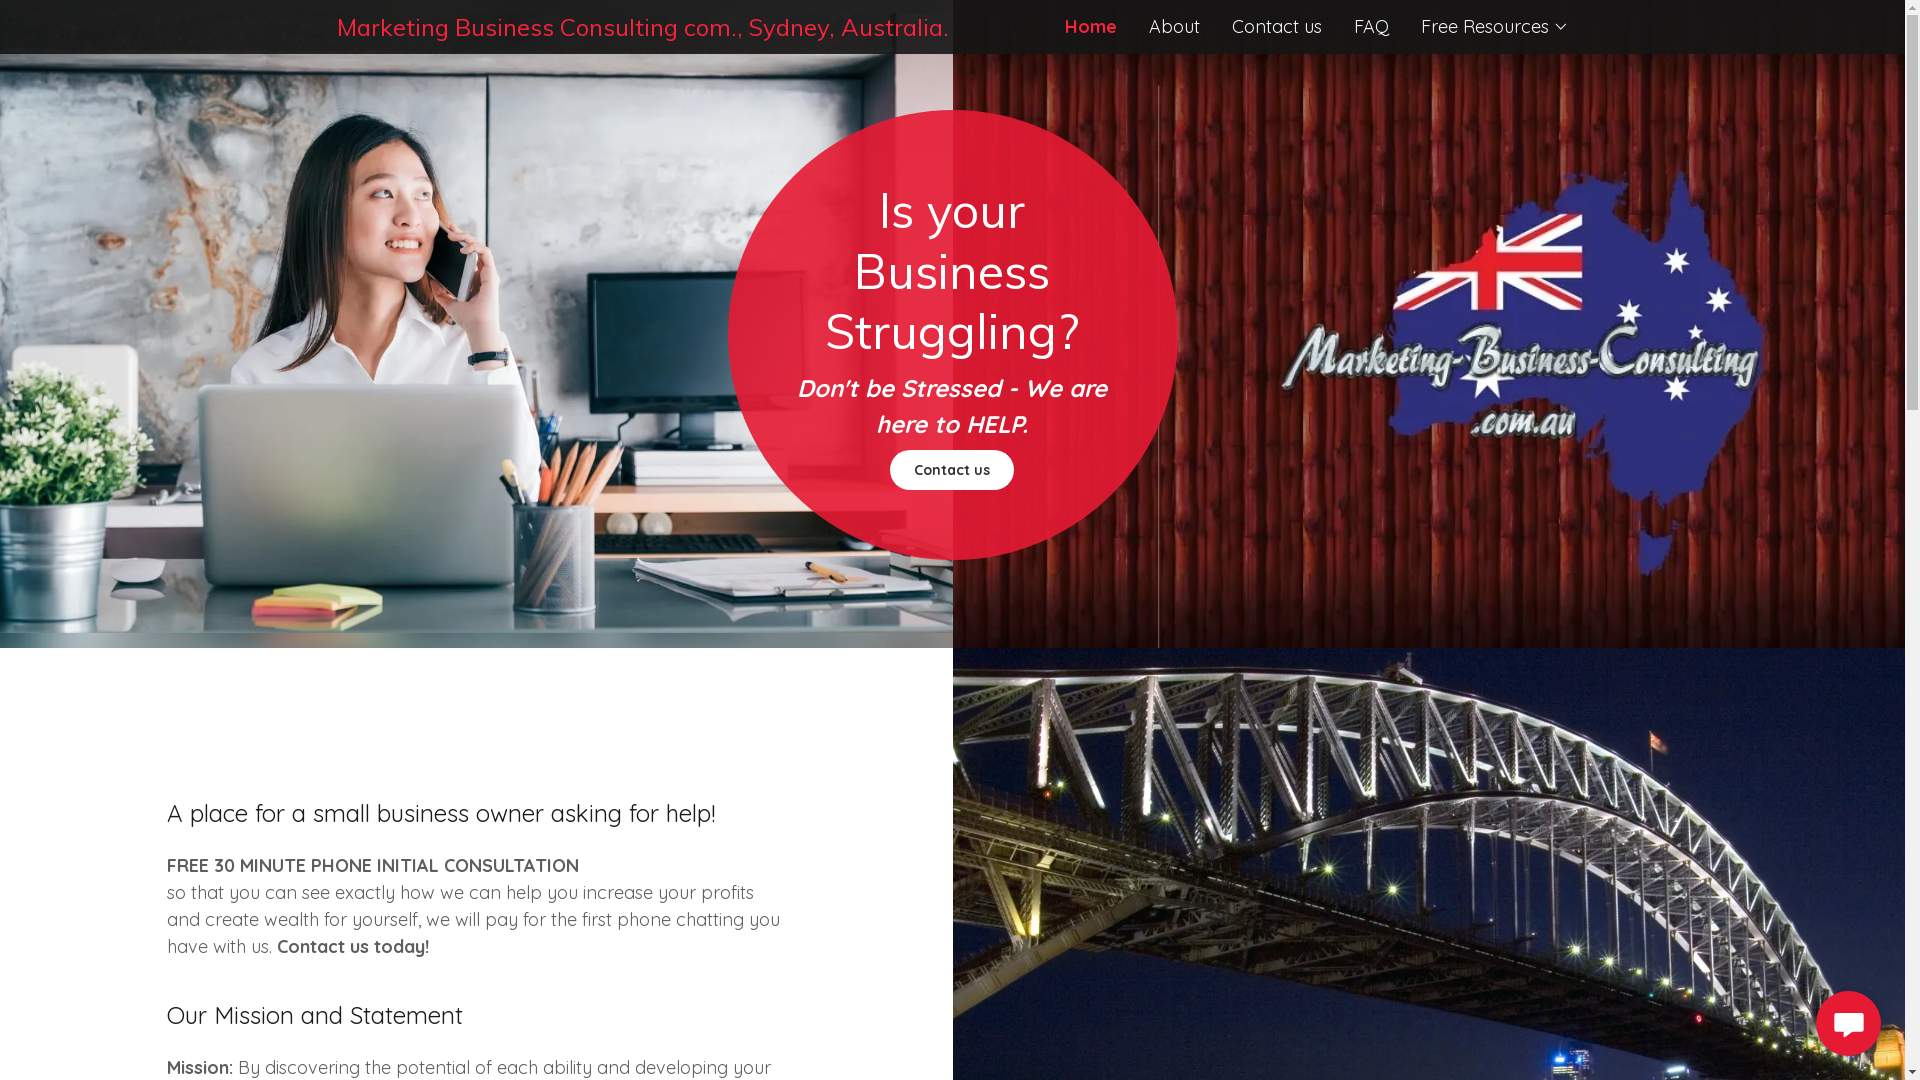 Image resolution: width=1920 pixels, height=1080 pixels. Describe the element at coordinates (1174, 27) in the screenshot. I see `About` at that location.